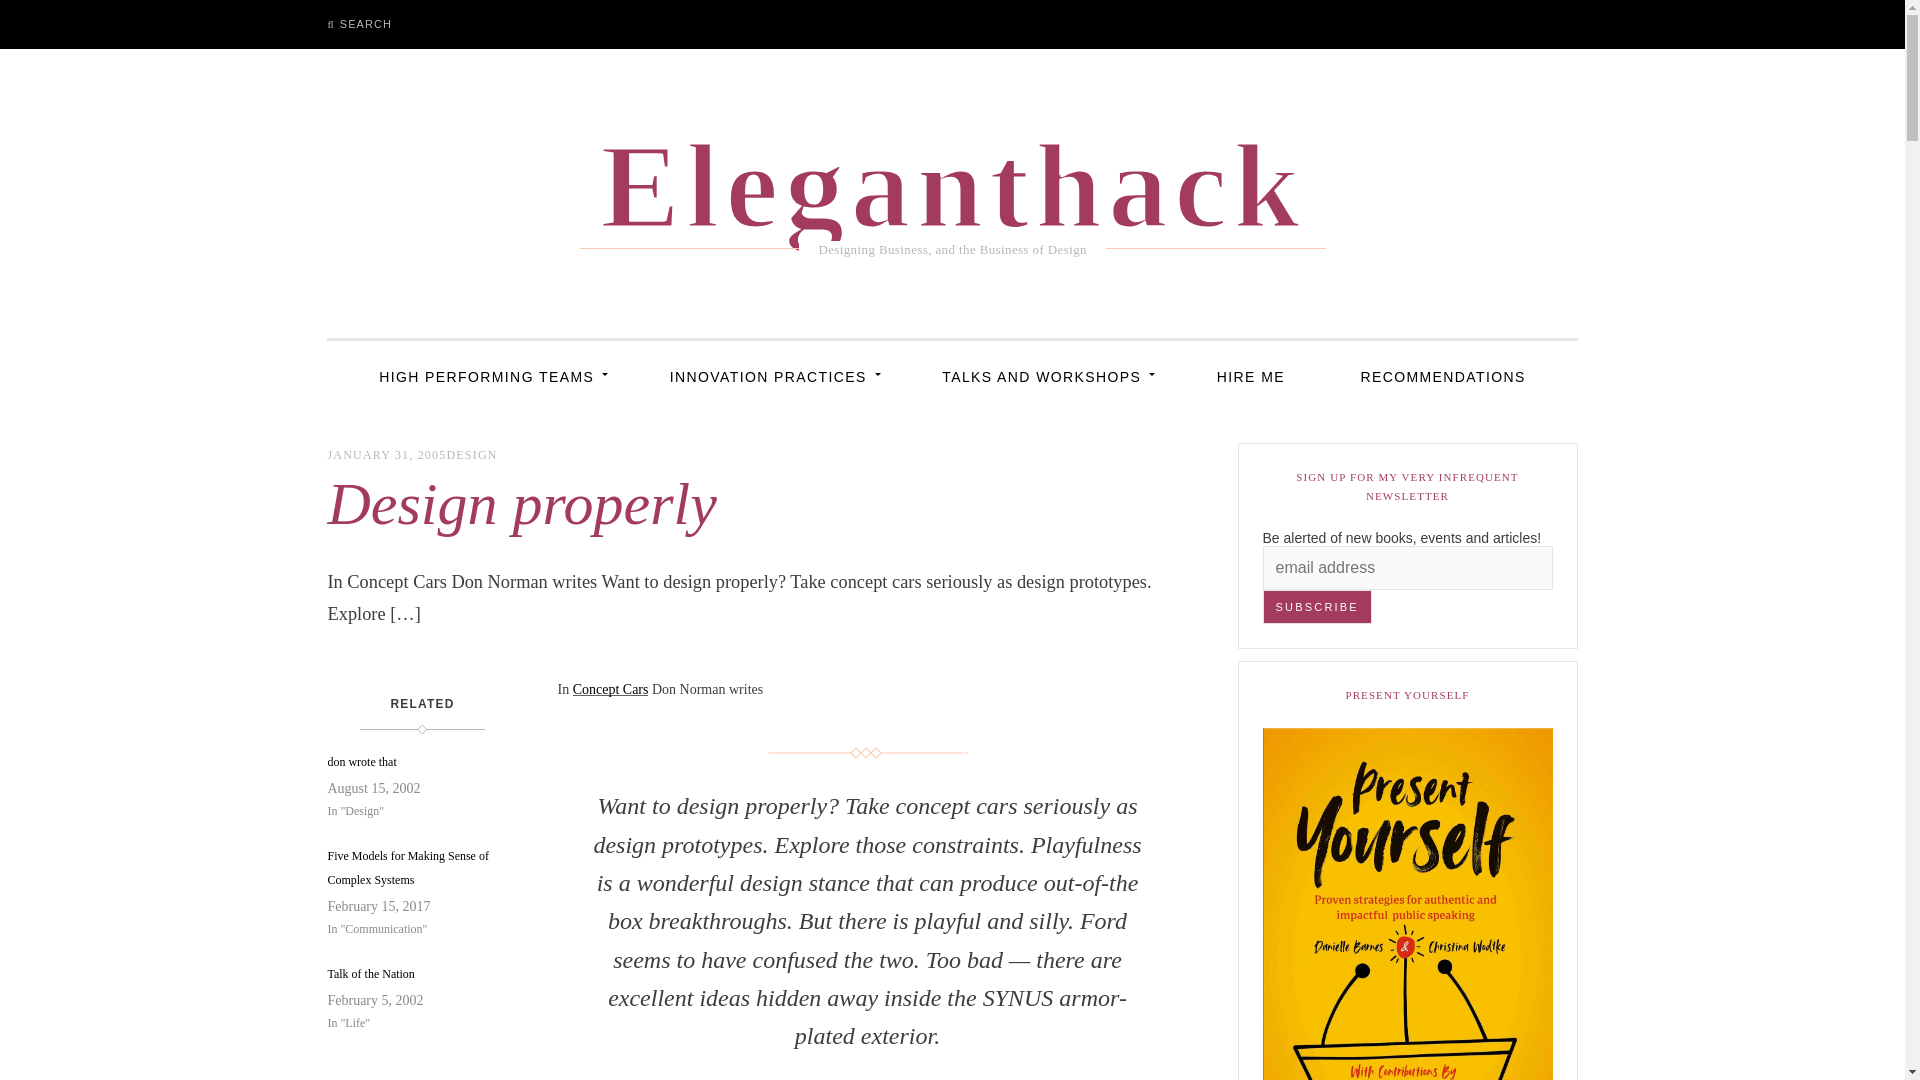 The height and width of the screenshot is (1080, 1920). Describe the element at coordinates (1318, 606) in the screenshot. I see `Subscribe` at that location.